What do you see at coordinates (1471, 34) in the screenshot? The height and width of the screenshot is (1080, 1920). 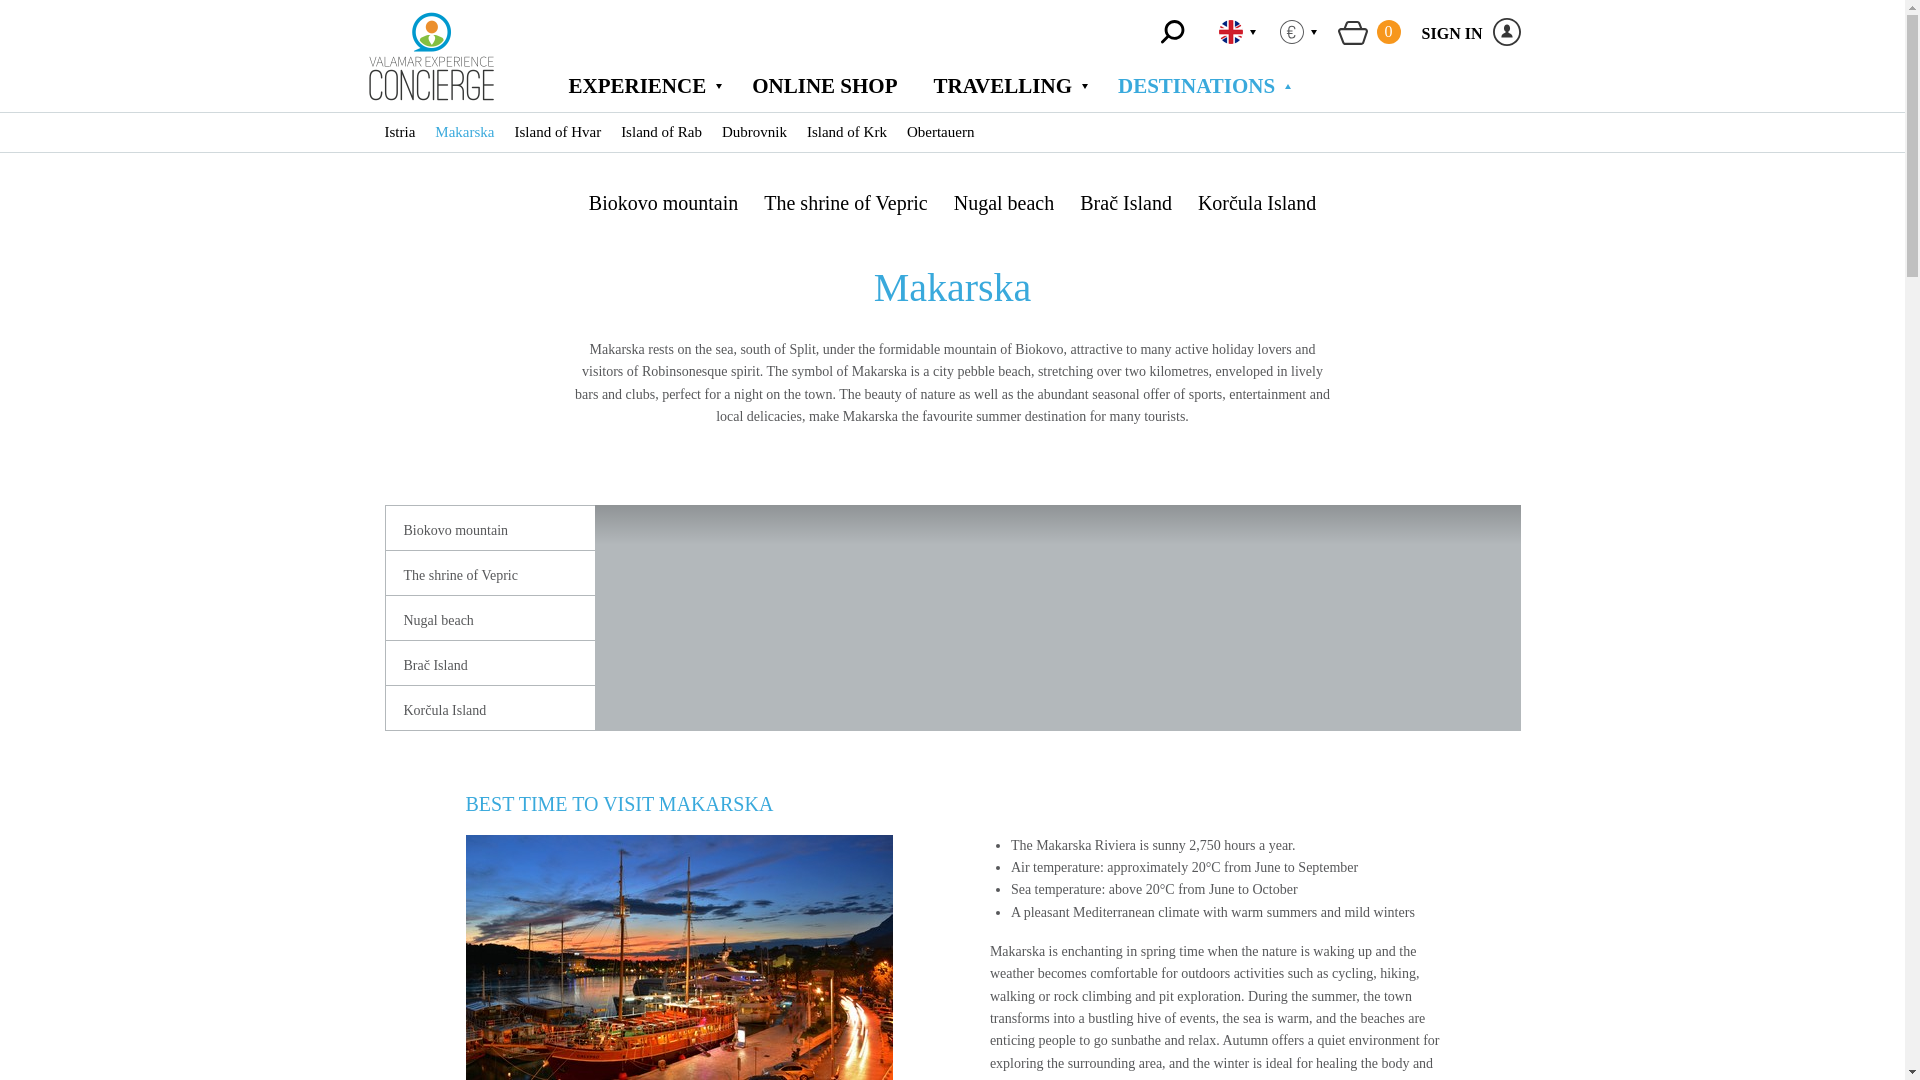 I see `ONLINE SHOP` at bounding box center [1471, 34].